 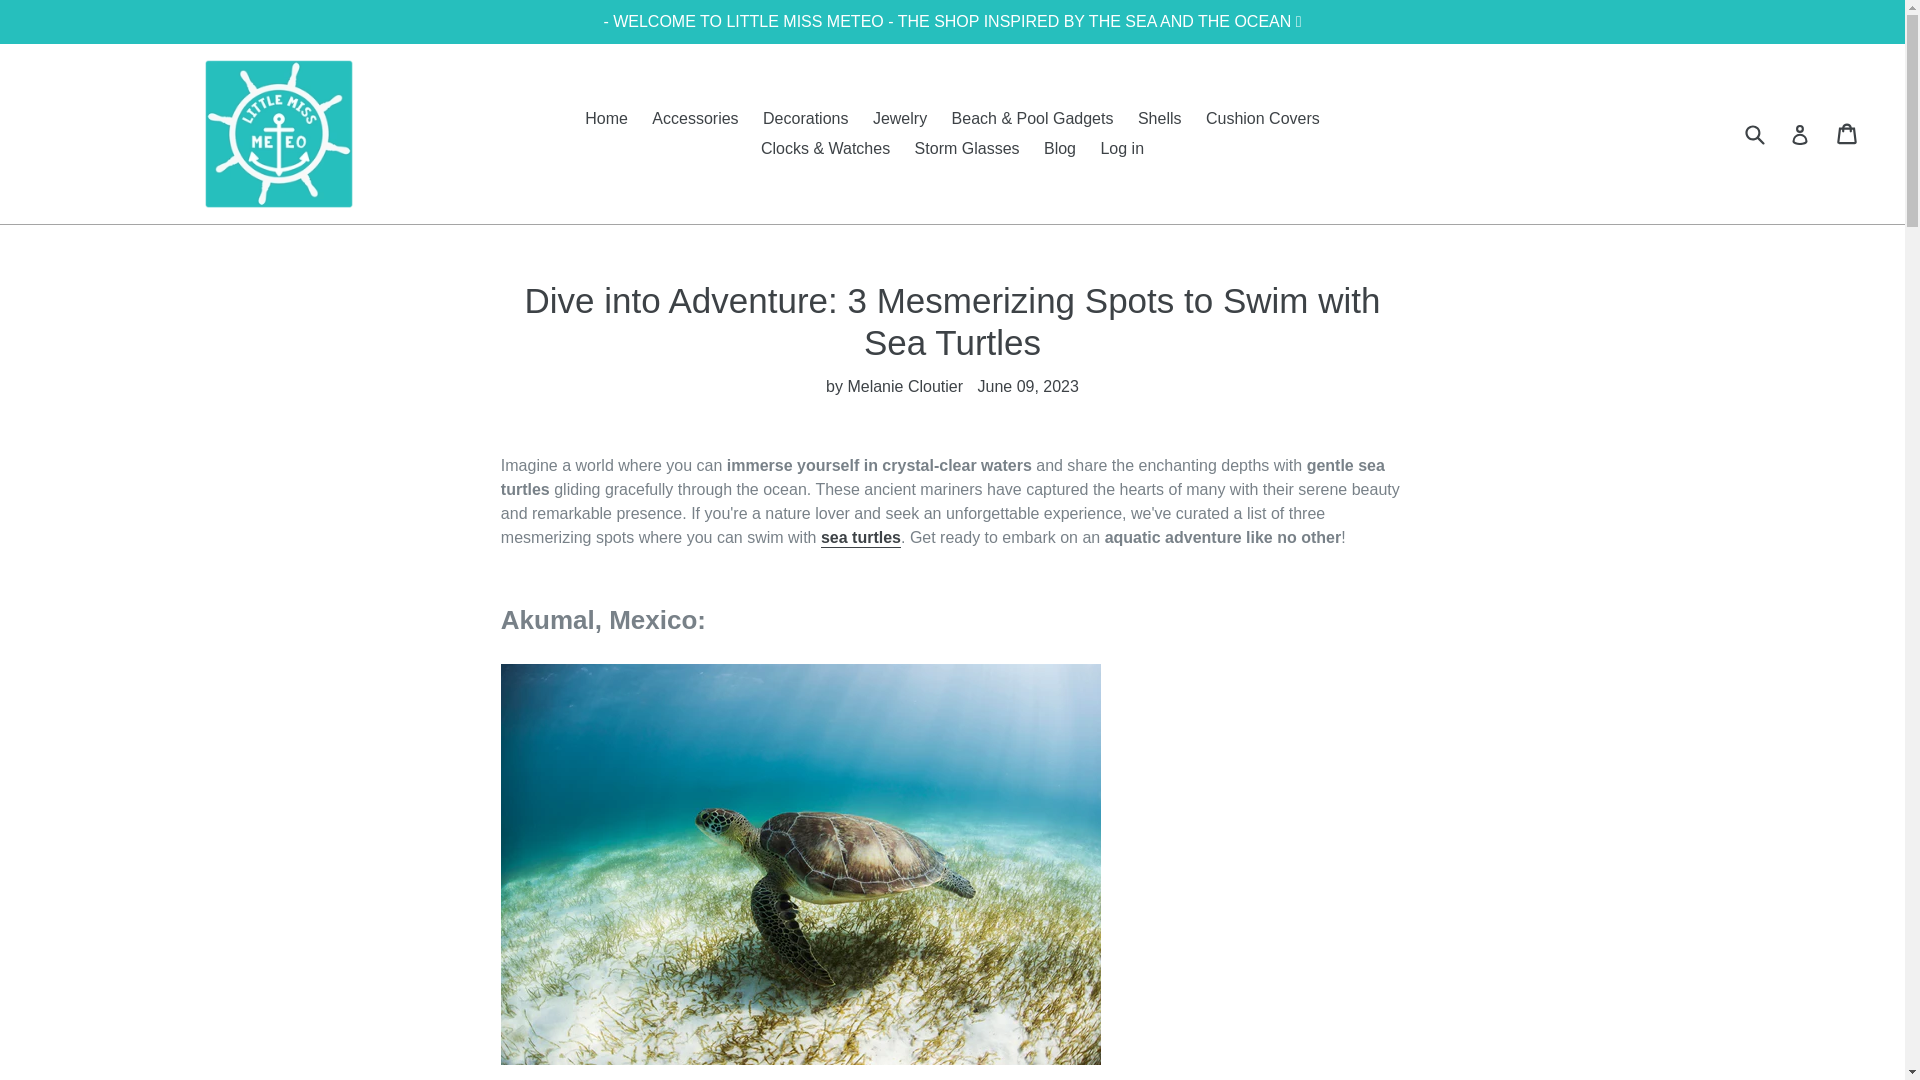 What do you see at coordinates (1160, 118) in the screenshot?
I see `Shells` at bounding box center [1160, 118].